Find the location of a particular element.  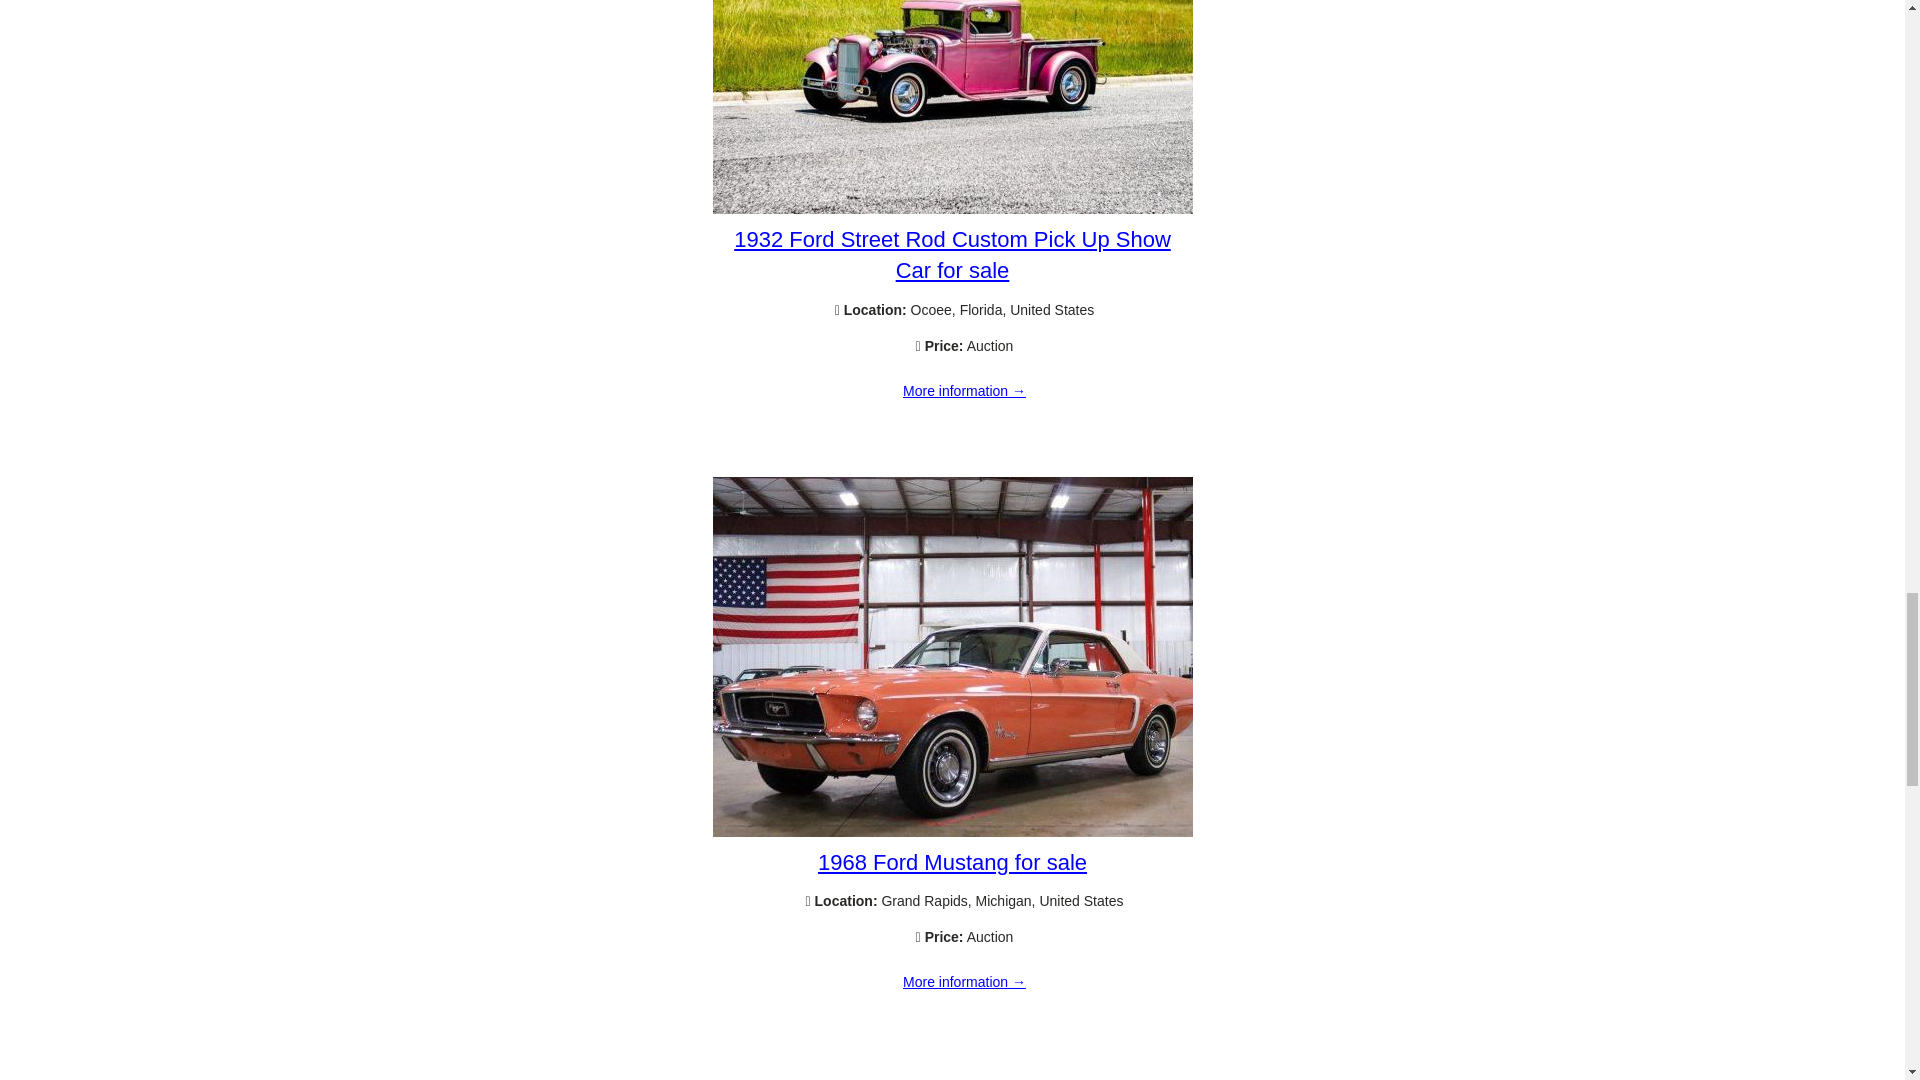

1932 Ford Street Rod Custom Pick Up Show Car for sale is located at coordinates (952, 208).